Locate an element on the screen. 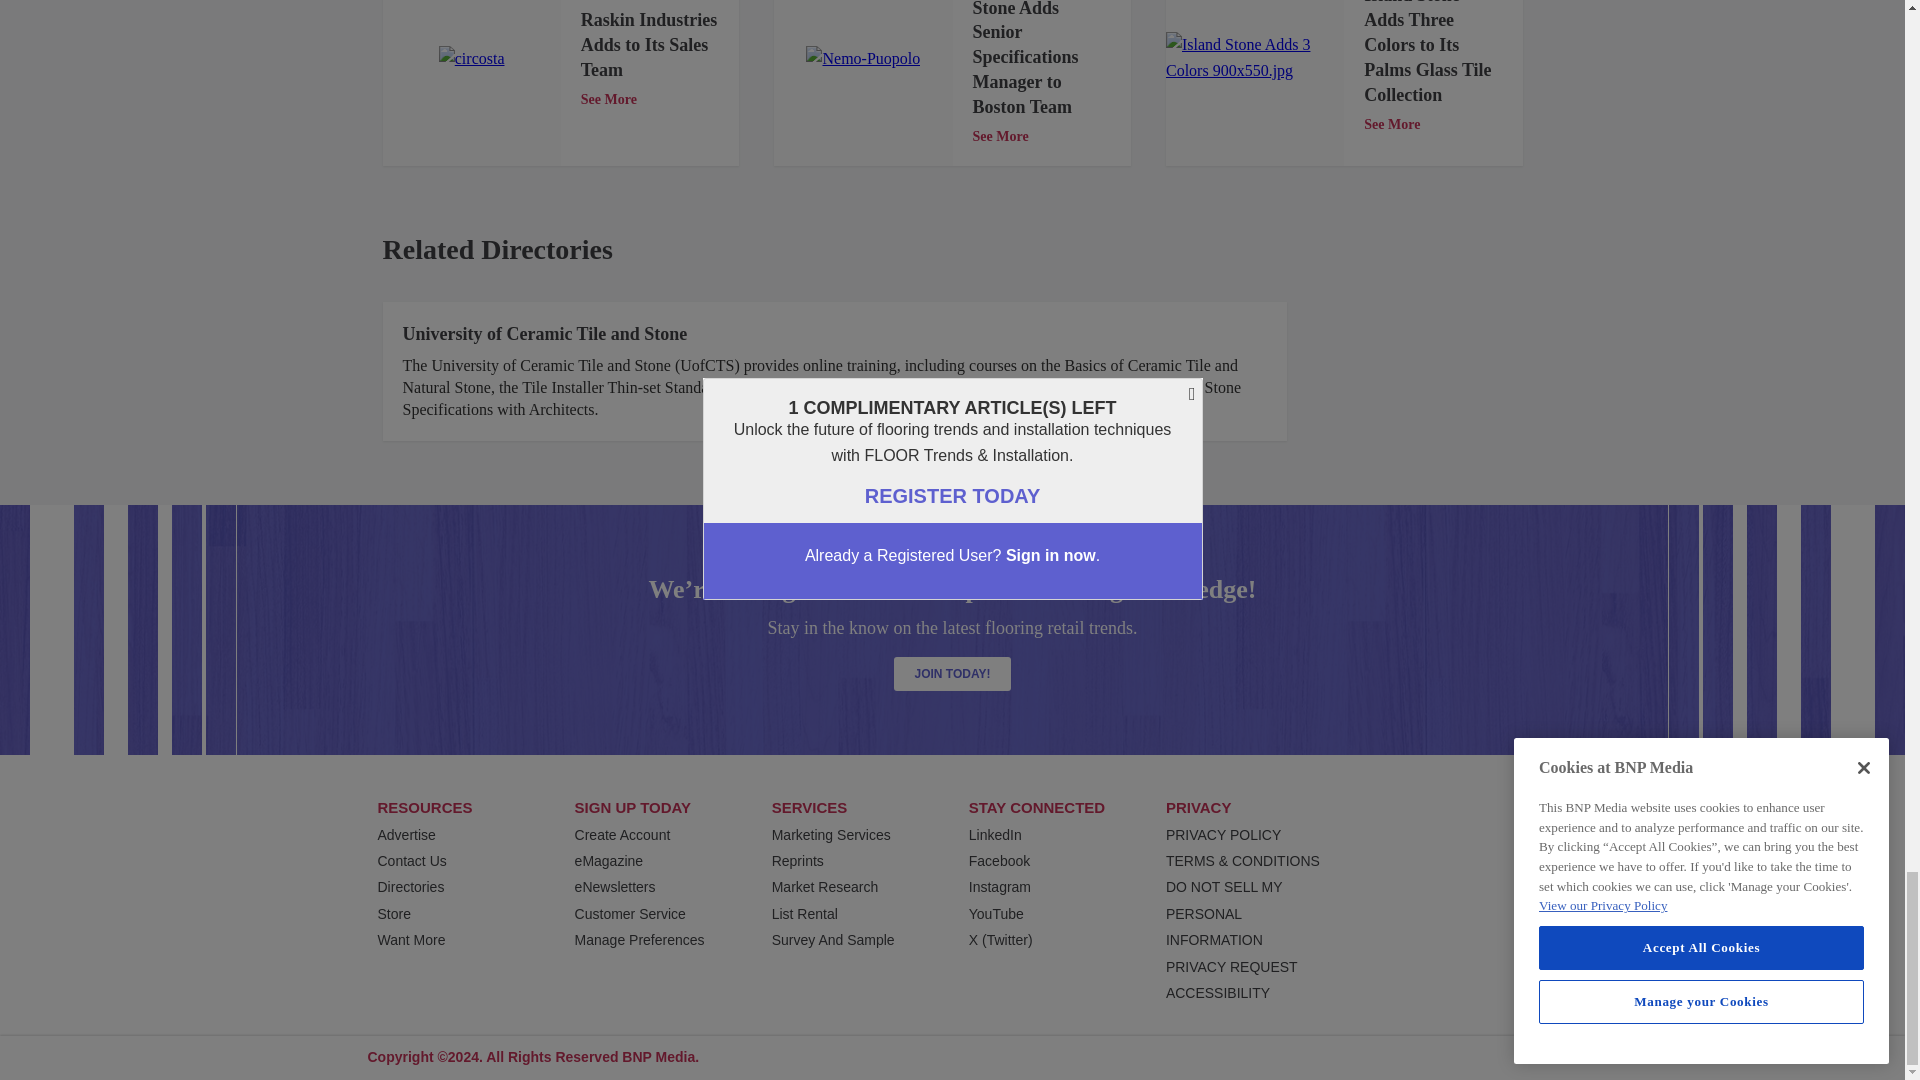 This screenshot has width=1920, height=1080. Island Stone Adds 3 Colors 900x550.jpg is located at coordinates (1254, 58).